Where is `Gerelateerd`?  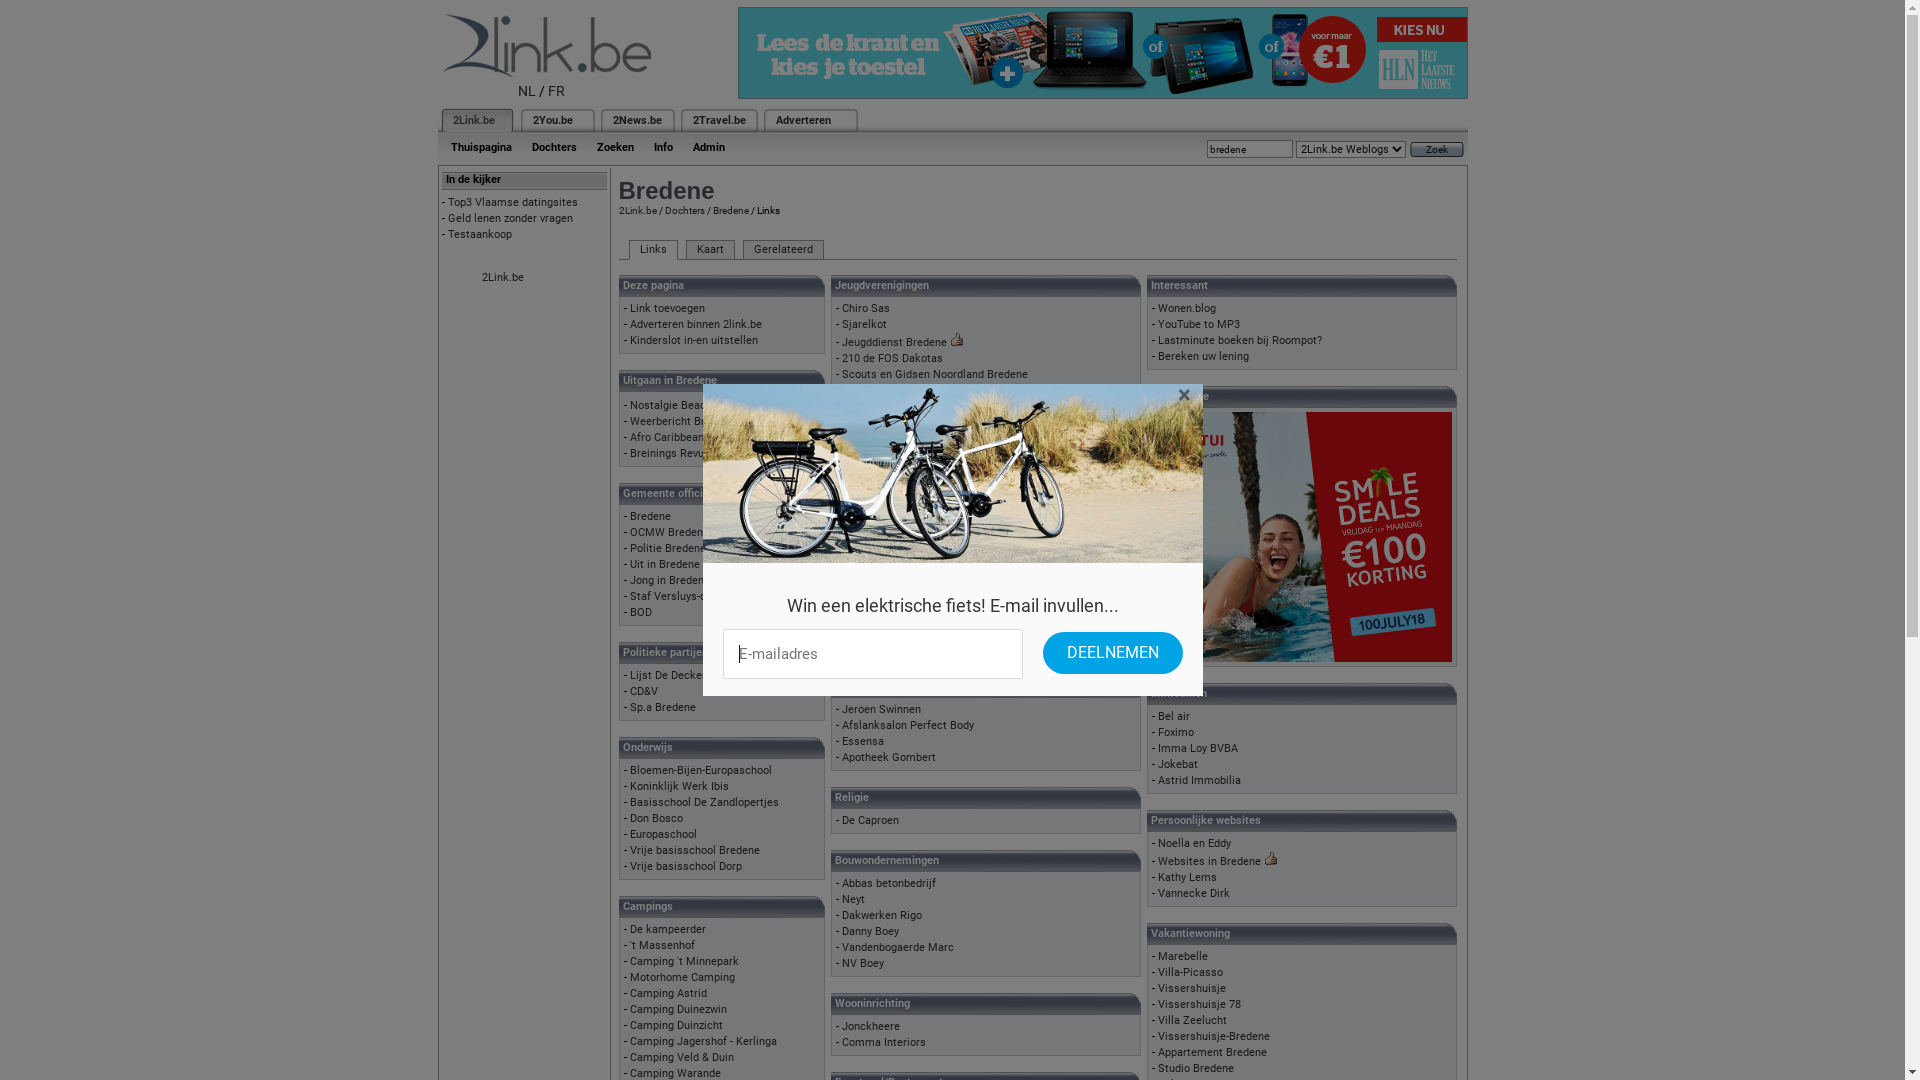
Gerelateerd is located at coordinates (782, 250).